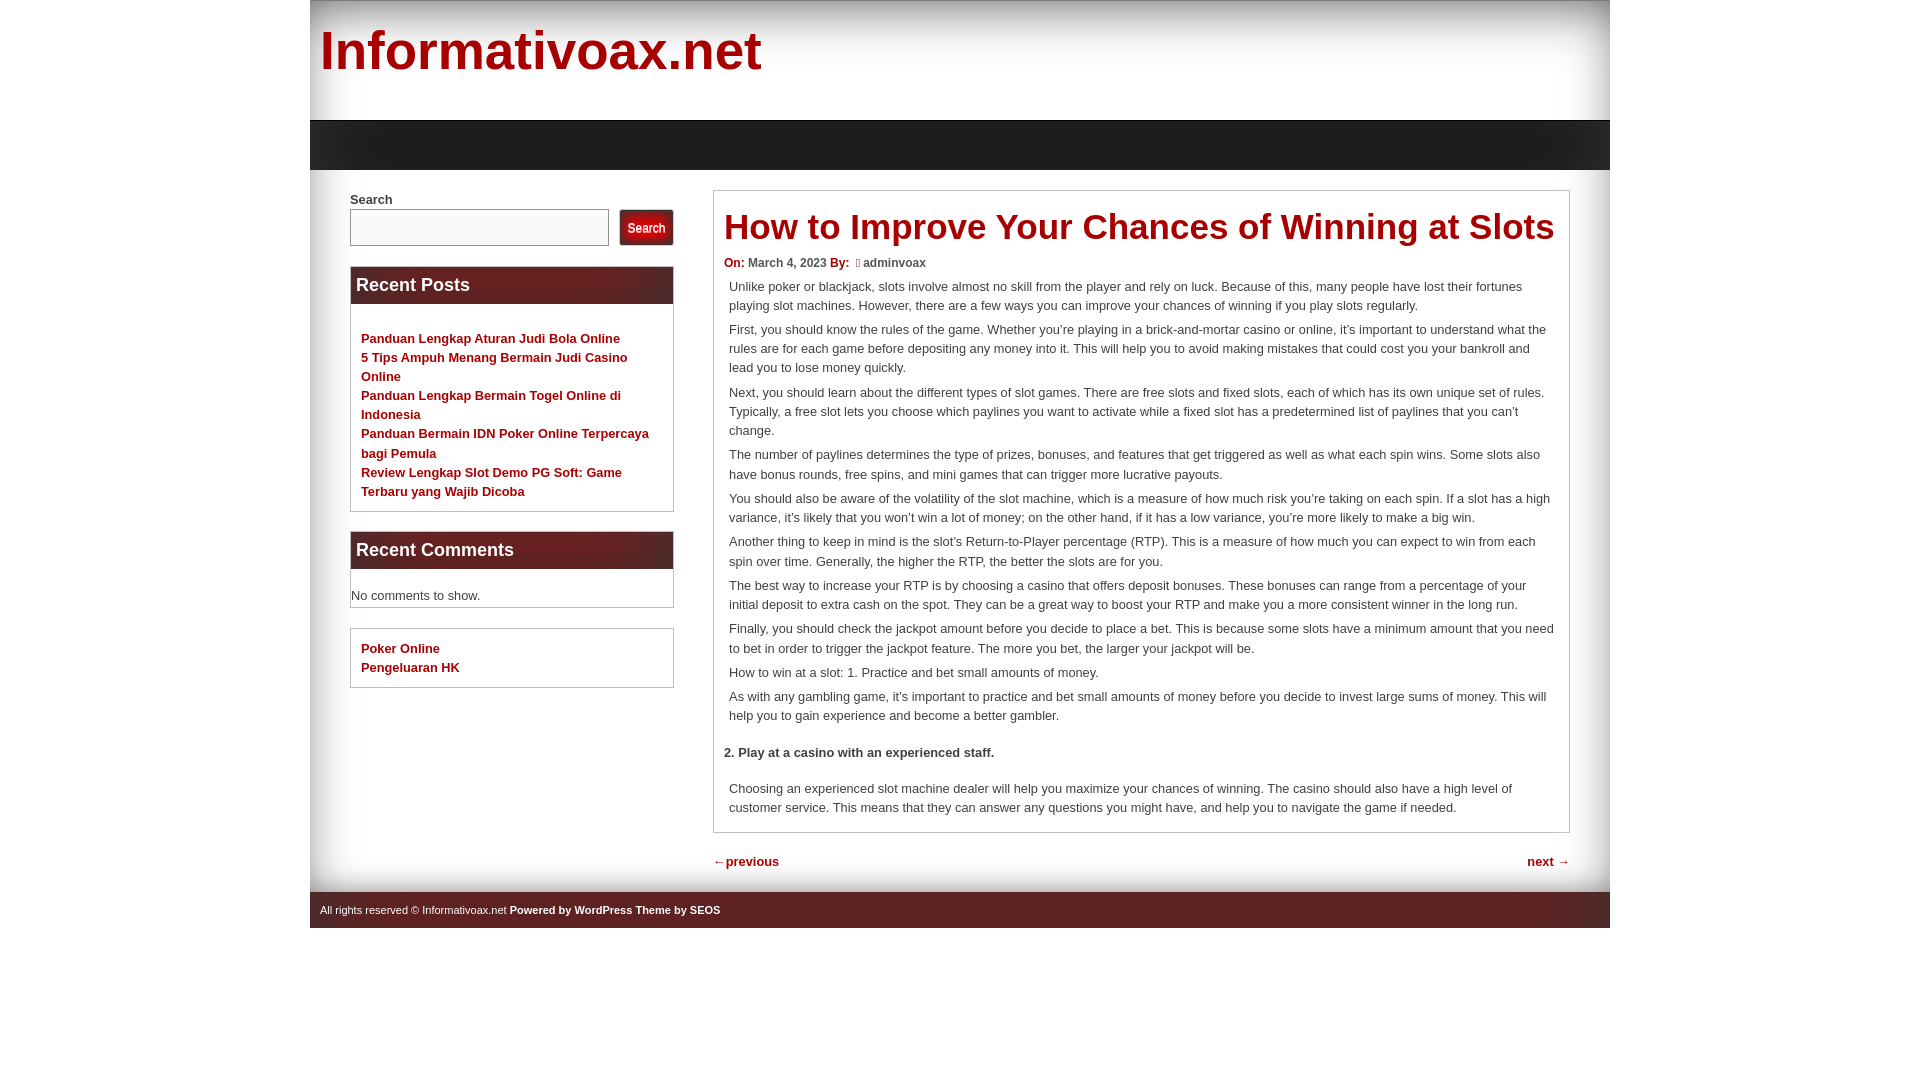 Image resolution: width=1920 pixels, height=1080 pixels. What do you see at coordinates (788, 262) in the screenshot?
I see `March 4, 2023` at bounding box center [788, 262].